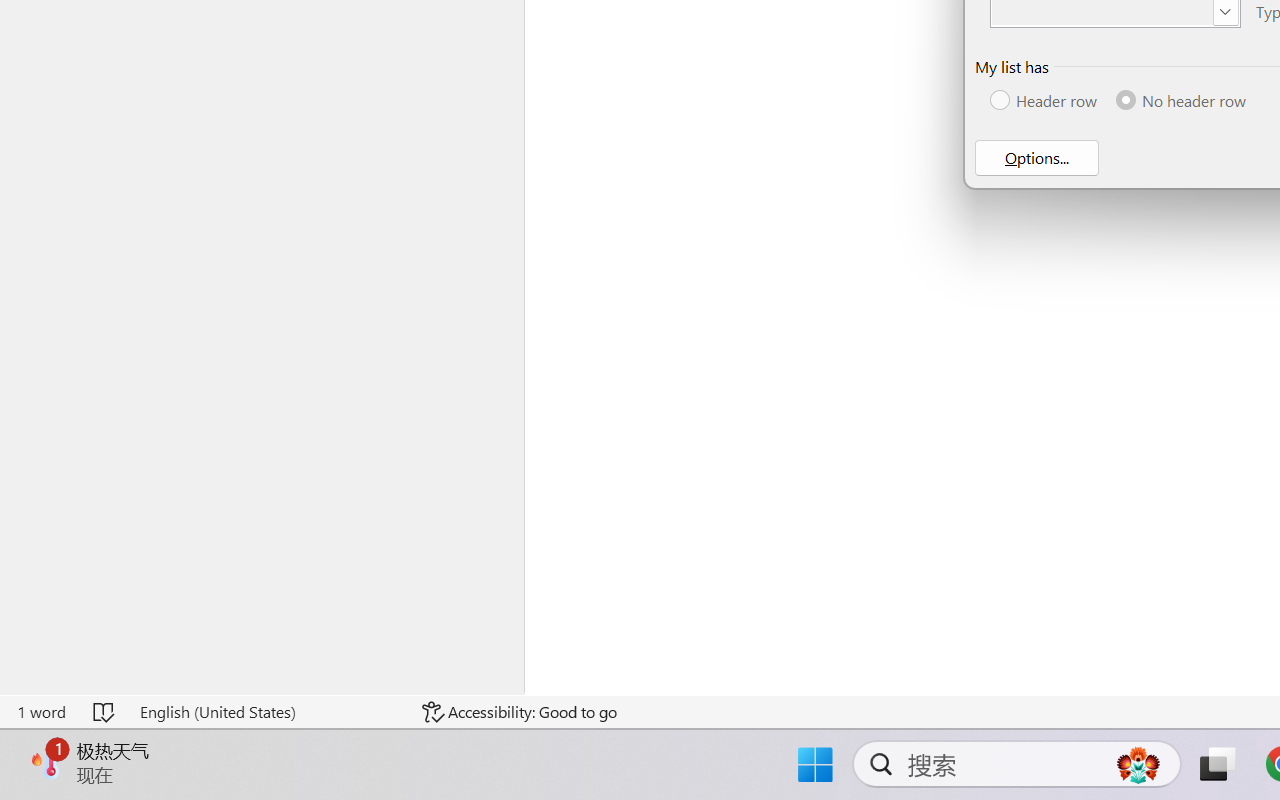 This screenshot has width=1280, height=800. What do you see at coordinates (46, 762) in the screenshot?
I see `AutomationID: BadgeAnchorLargeTicker` at bounding box center [46, 762].